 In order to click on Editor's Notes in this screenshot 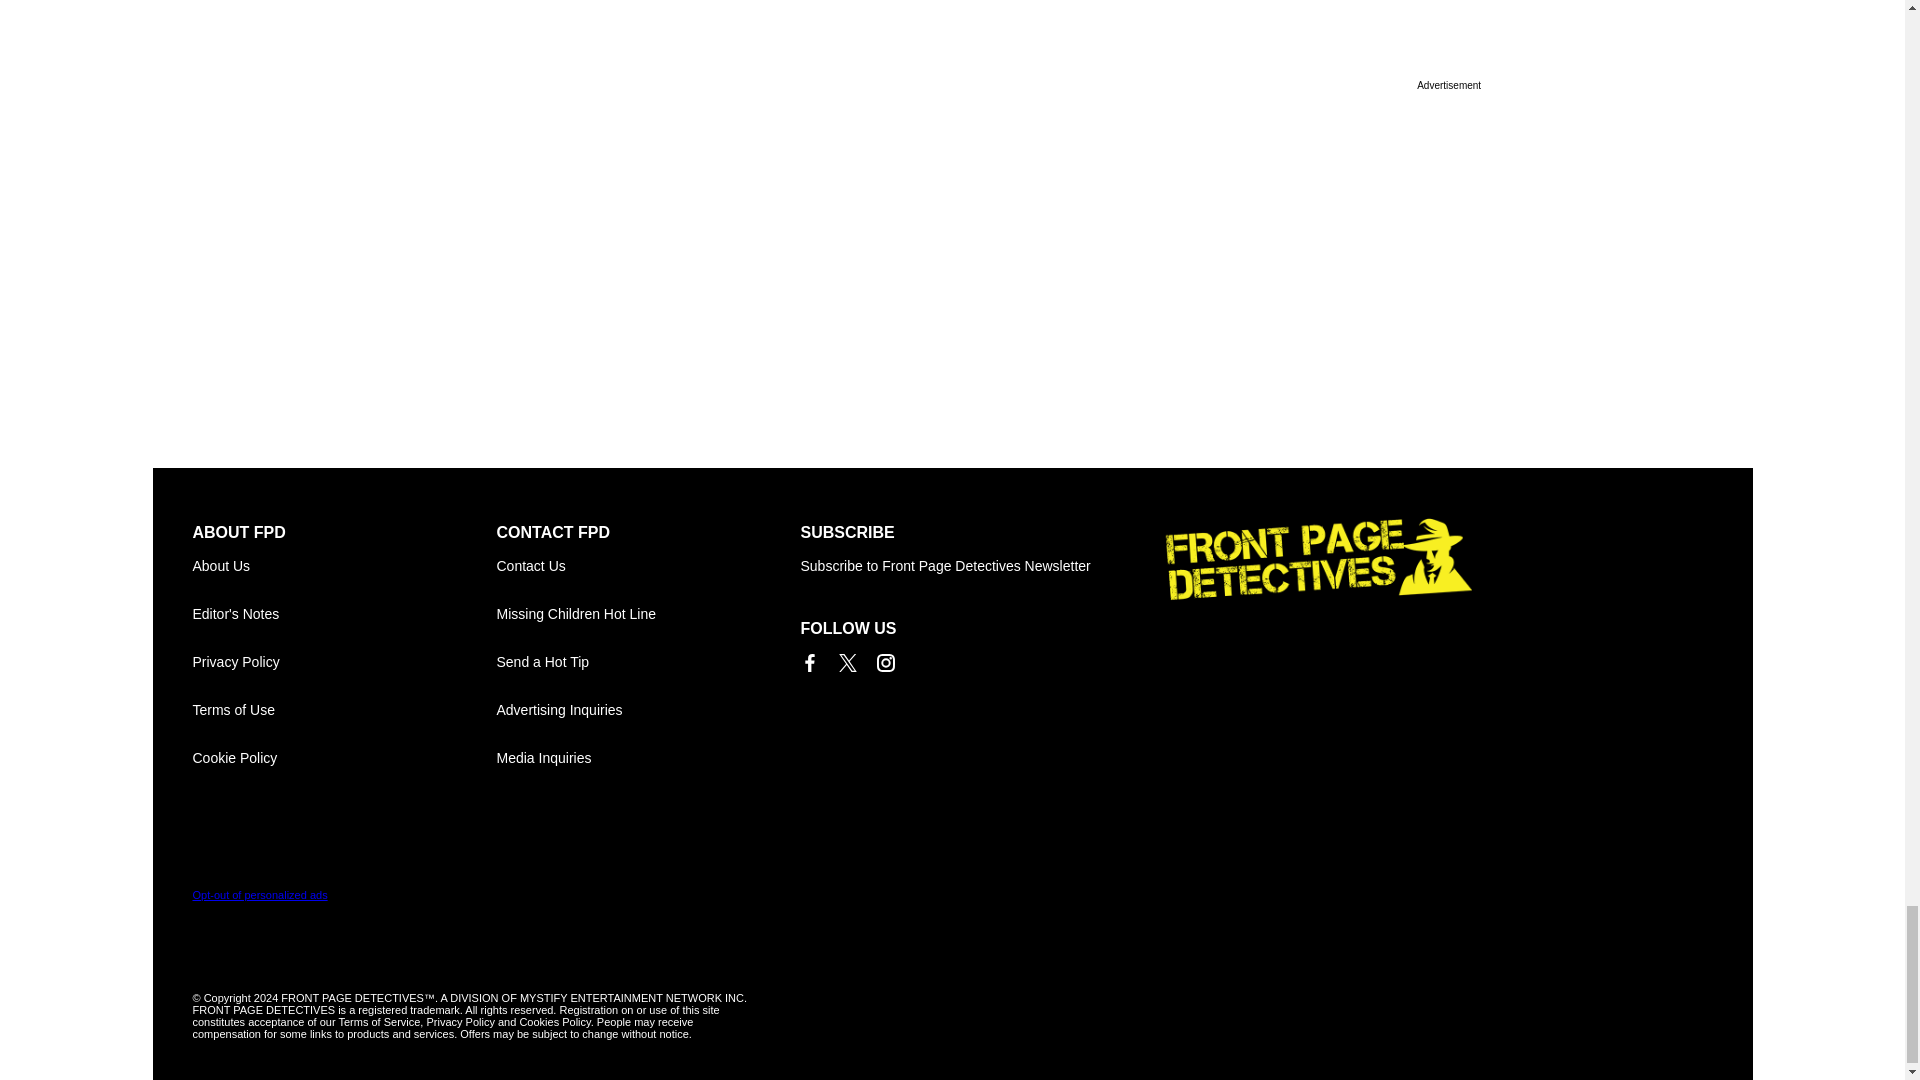, I will do `click(344, 614)`.